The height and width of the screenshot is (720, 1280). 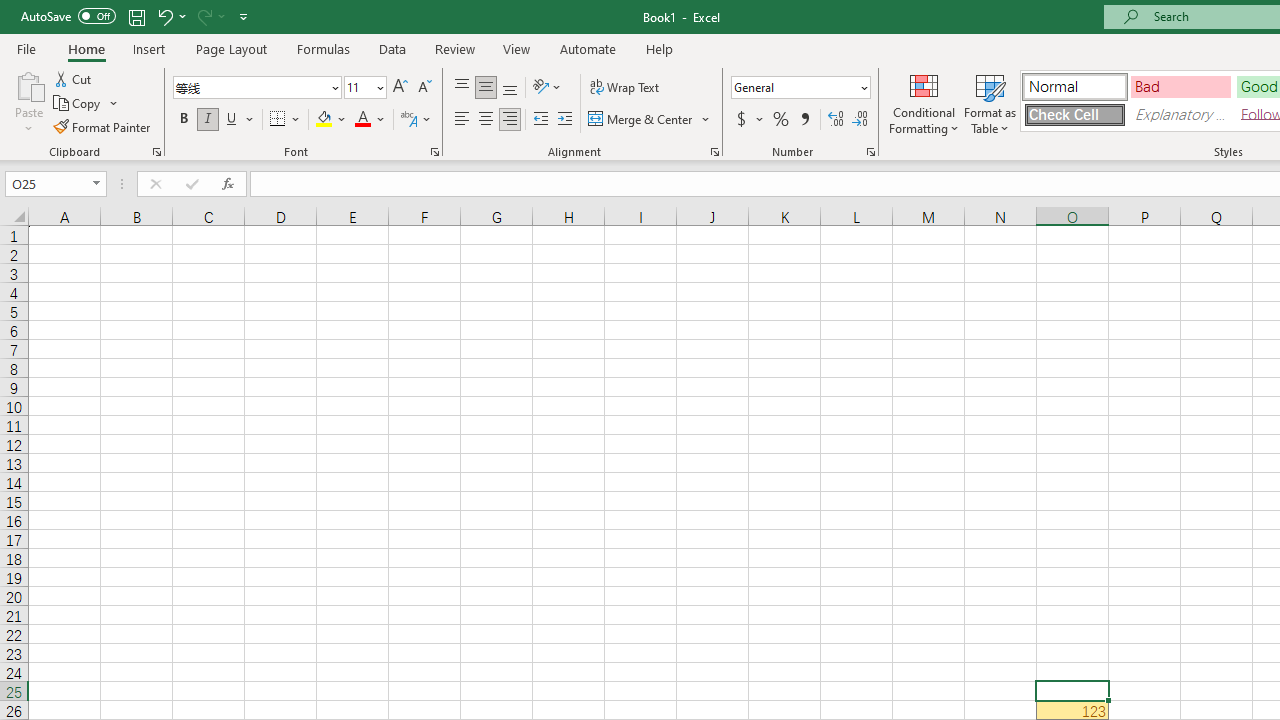 I want to click on Explanatory Text, so click(x=1180, y=114).